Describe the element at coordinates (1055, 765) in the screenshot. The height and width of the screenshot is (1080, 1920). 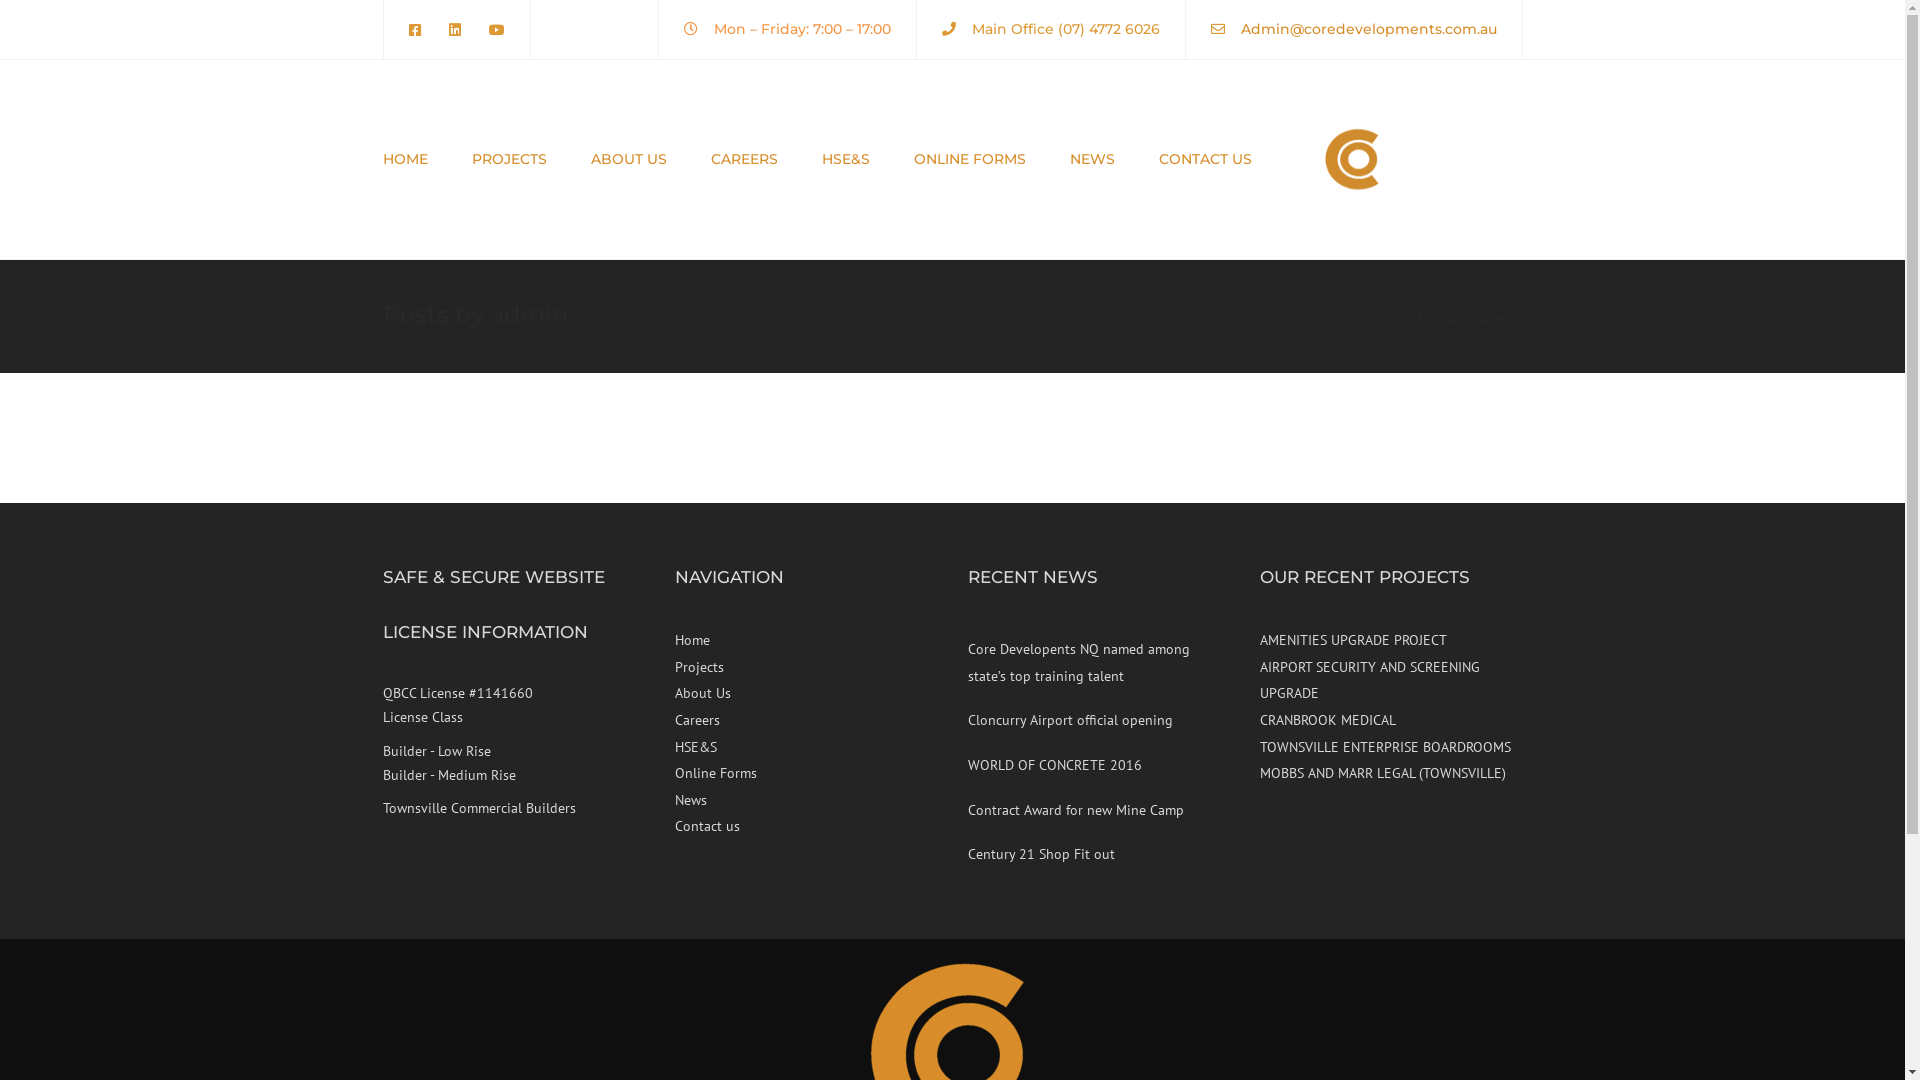
I see `WORLD OF CONCRETE 2016` at that location.